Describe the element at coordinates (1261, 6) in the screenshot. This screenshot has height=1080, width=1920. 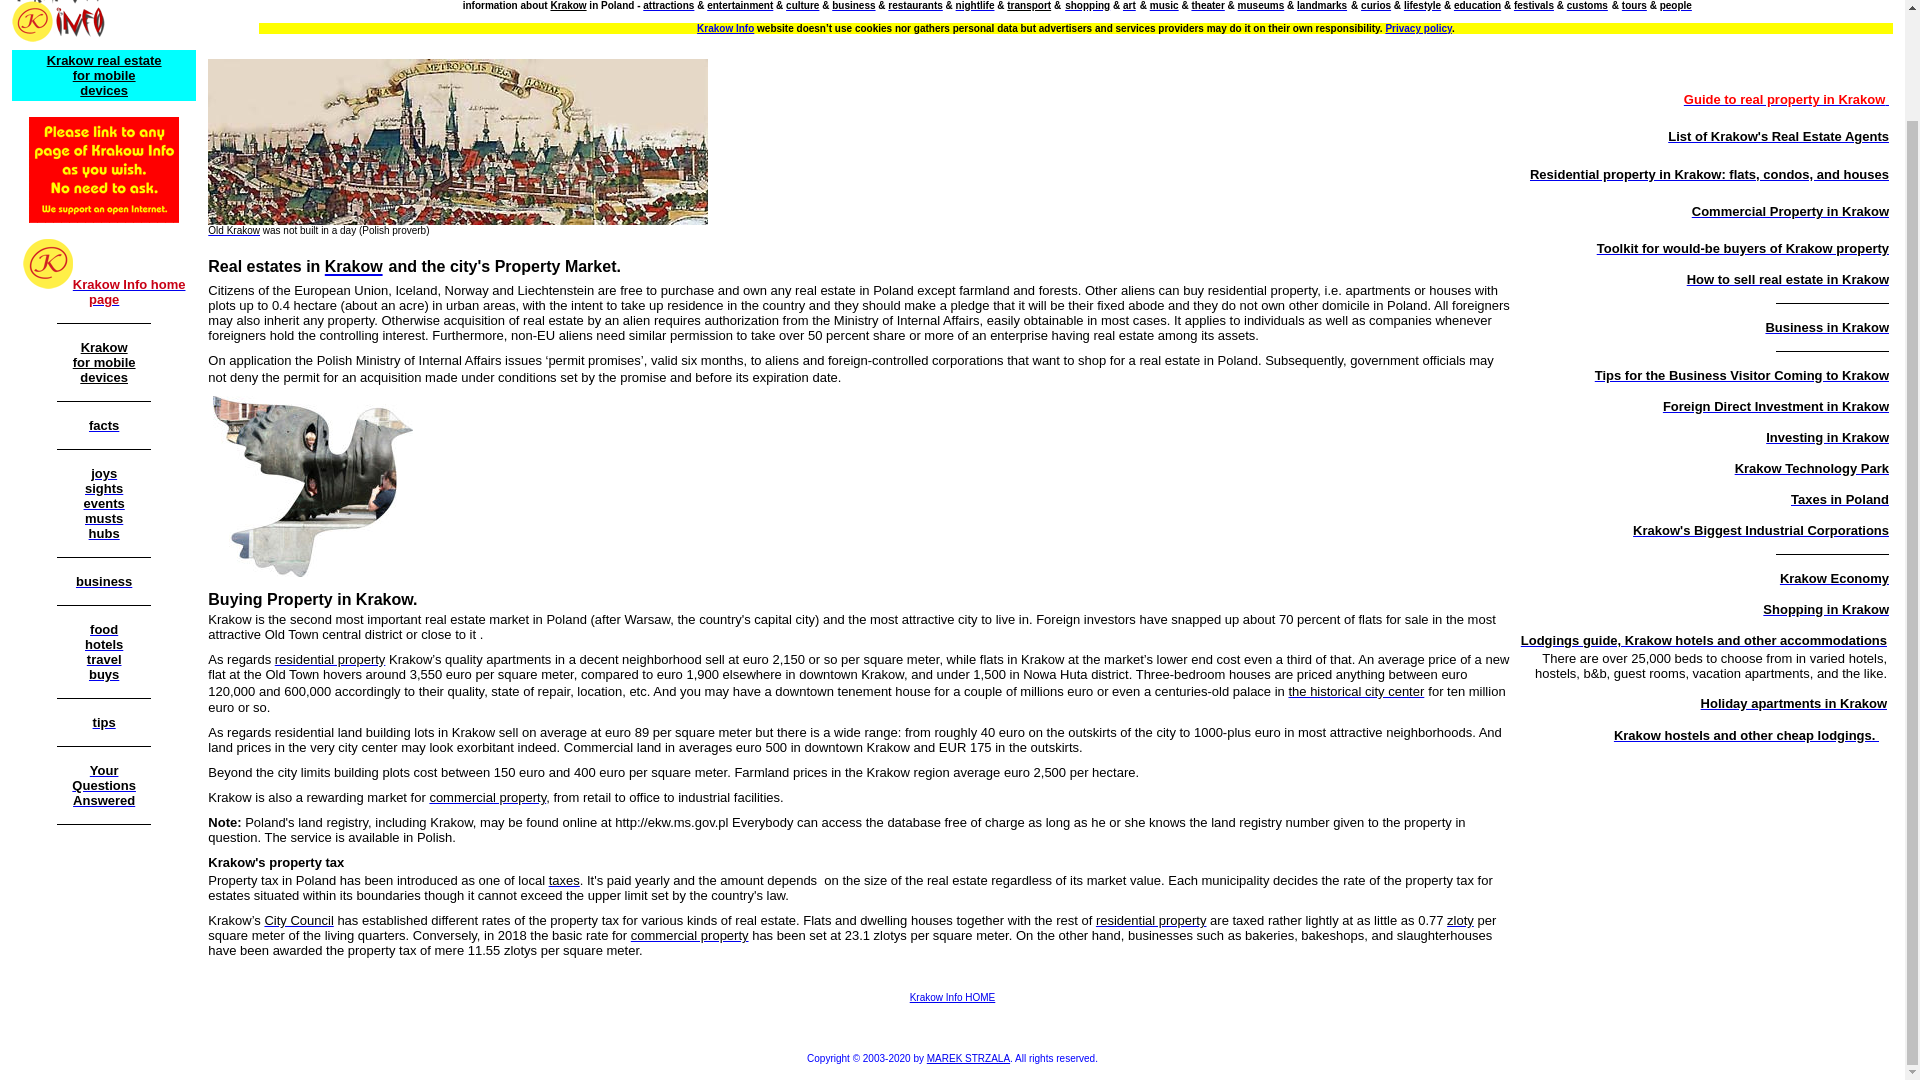
I see `museums` at that location.